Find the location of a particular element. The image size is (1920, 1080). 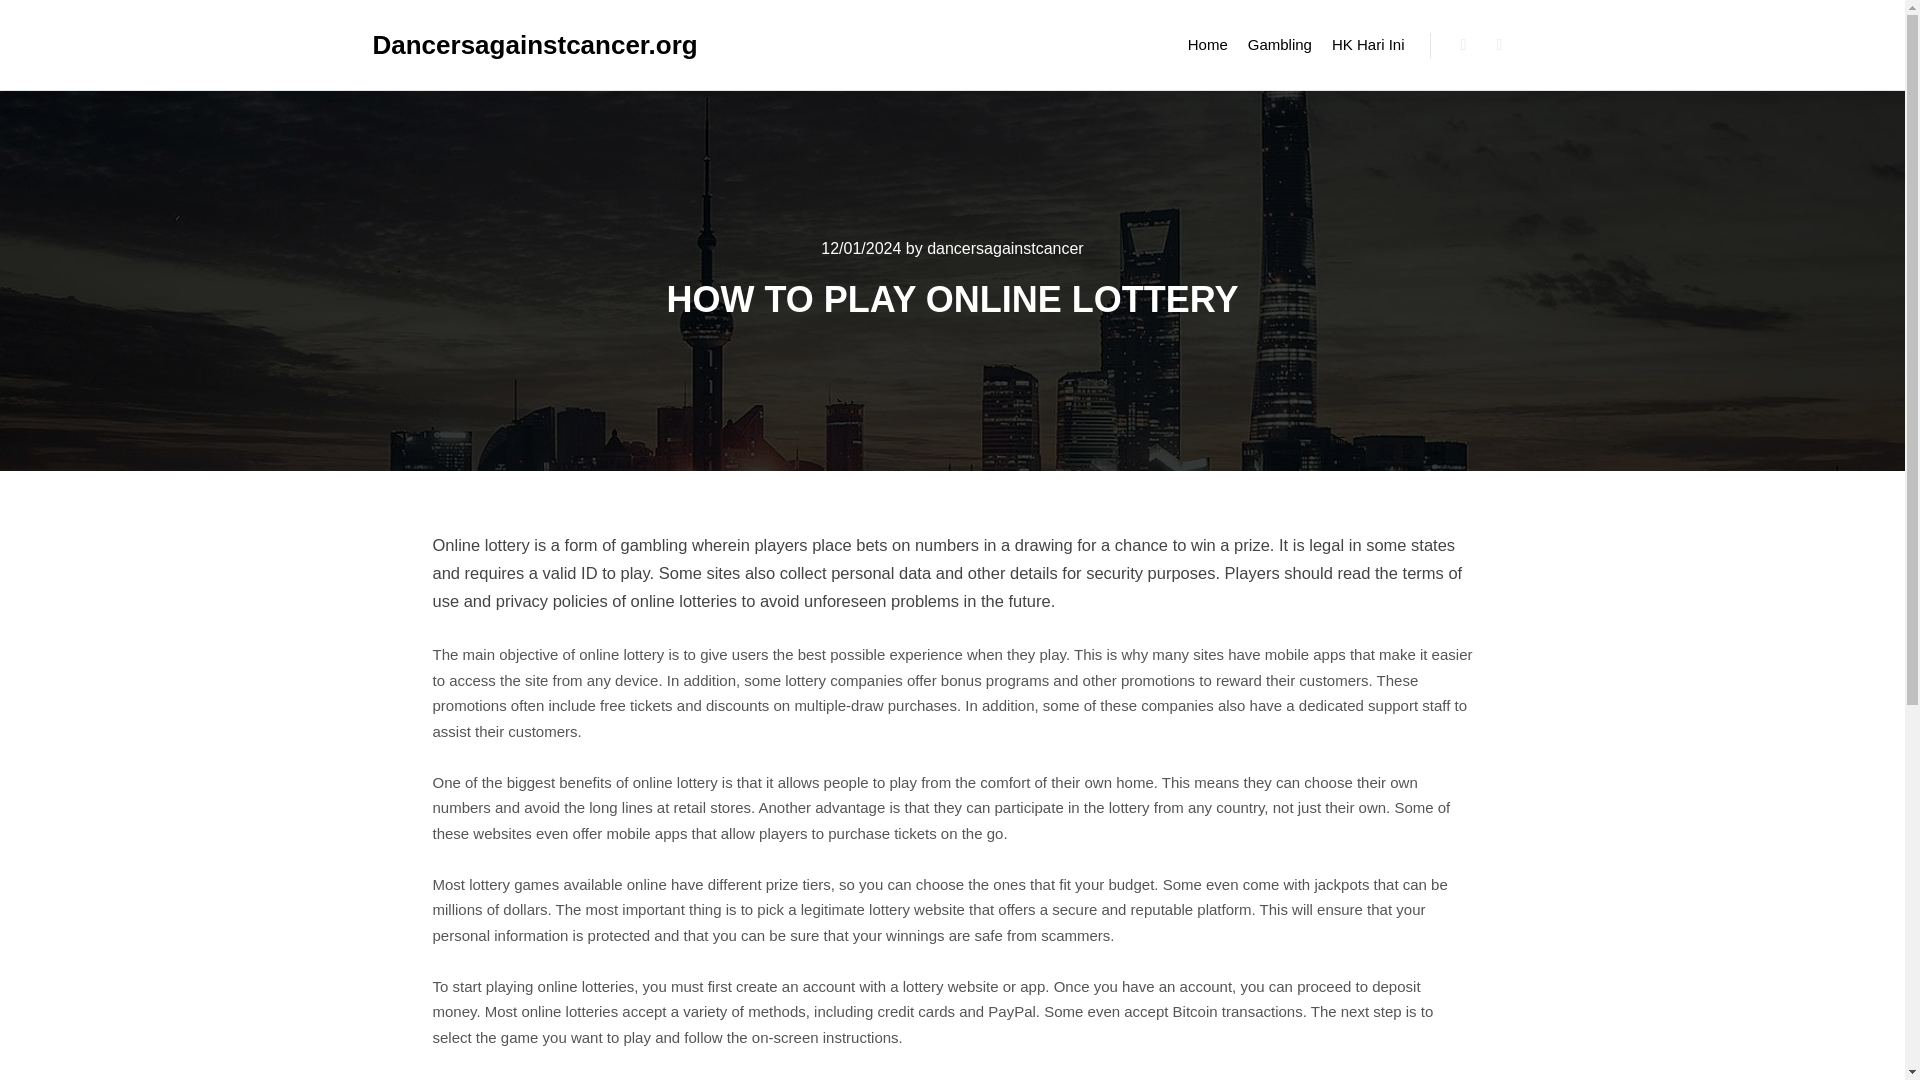

More info is located at coordinates (1500, 45).